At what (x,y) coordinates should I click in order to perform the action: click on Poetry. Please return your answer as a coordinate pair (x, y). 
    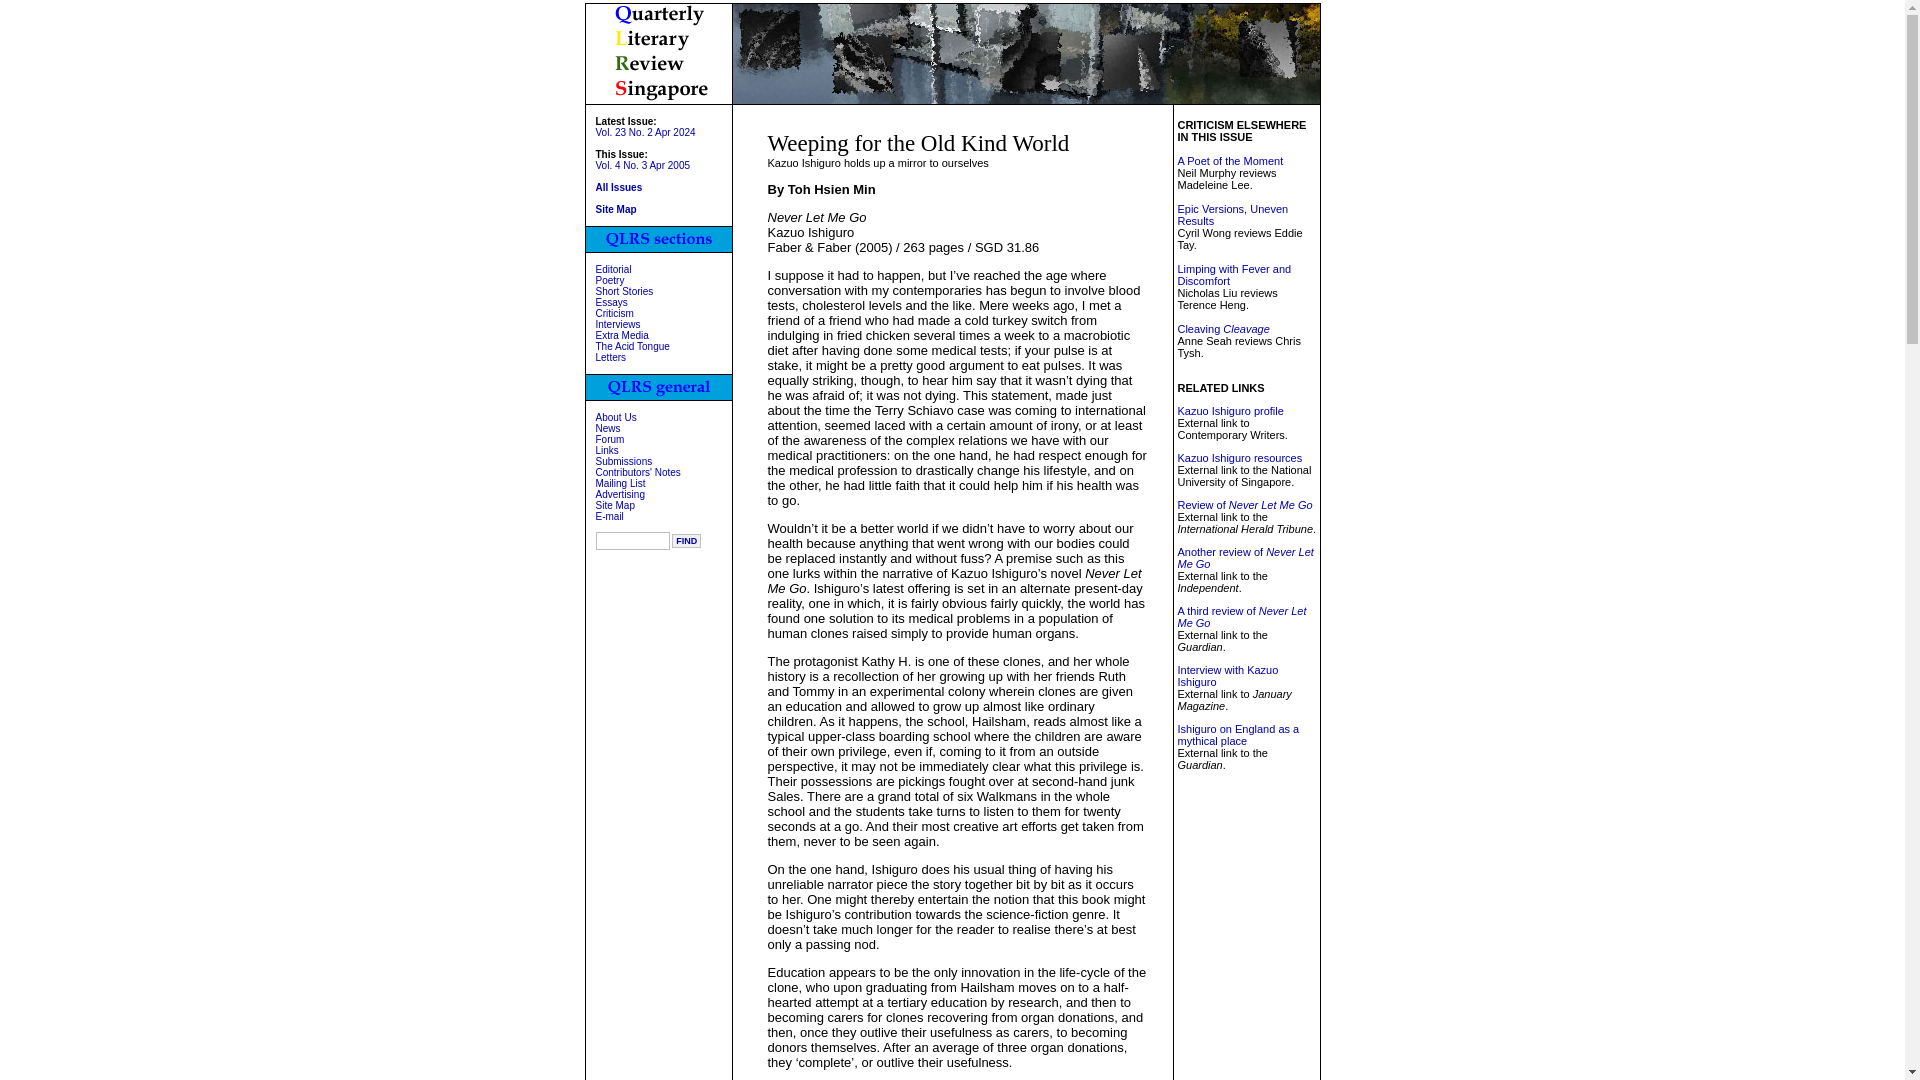
    Looking at the image, I should click on (610, 280).